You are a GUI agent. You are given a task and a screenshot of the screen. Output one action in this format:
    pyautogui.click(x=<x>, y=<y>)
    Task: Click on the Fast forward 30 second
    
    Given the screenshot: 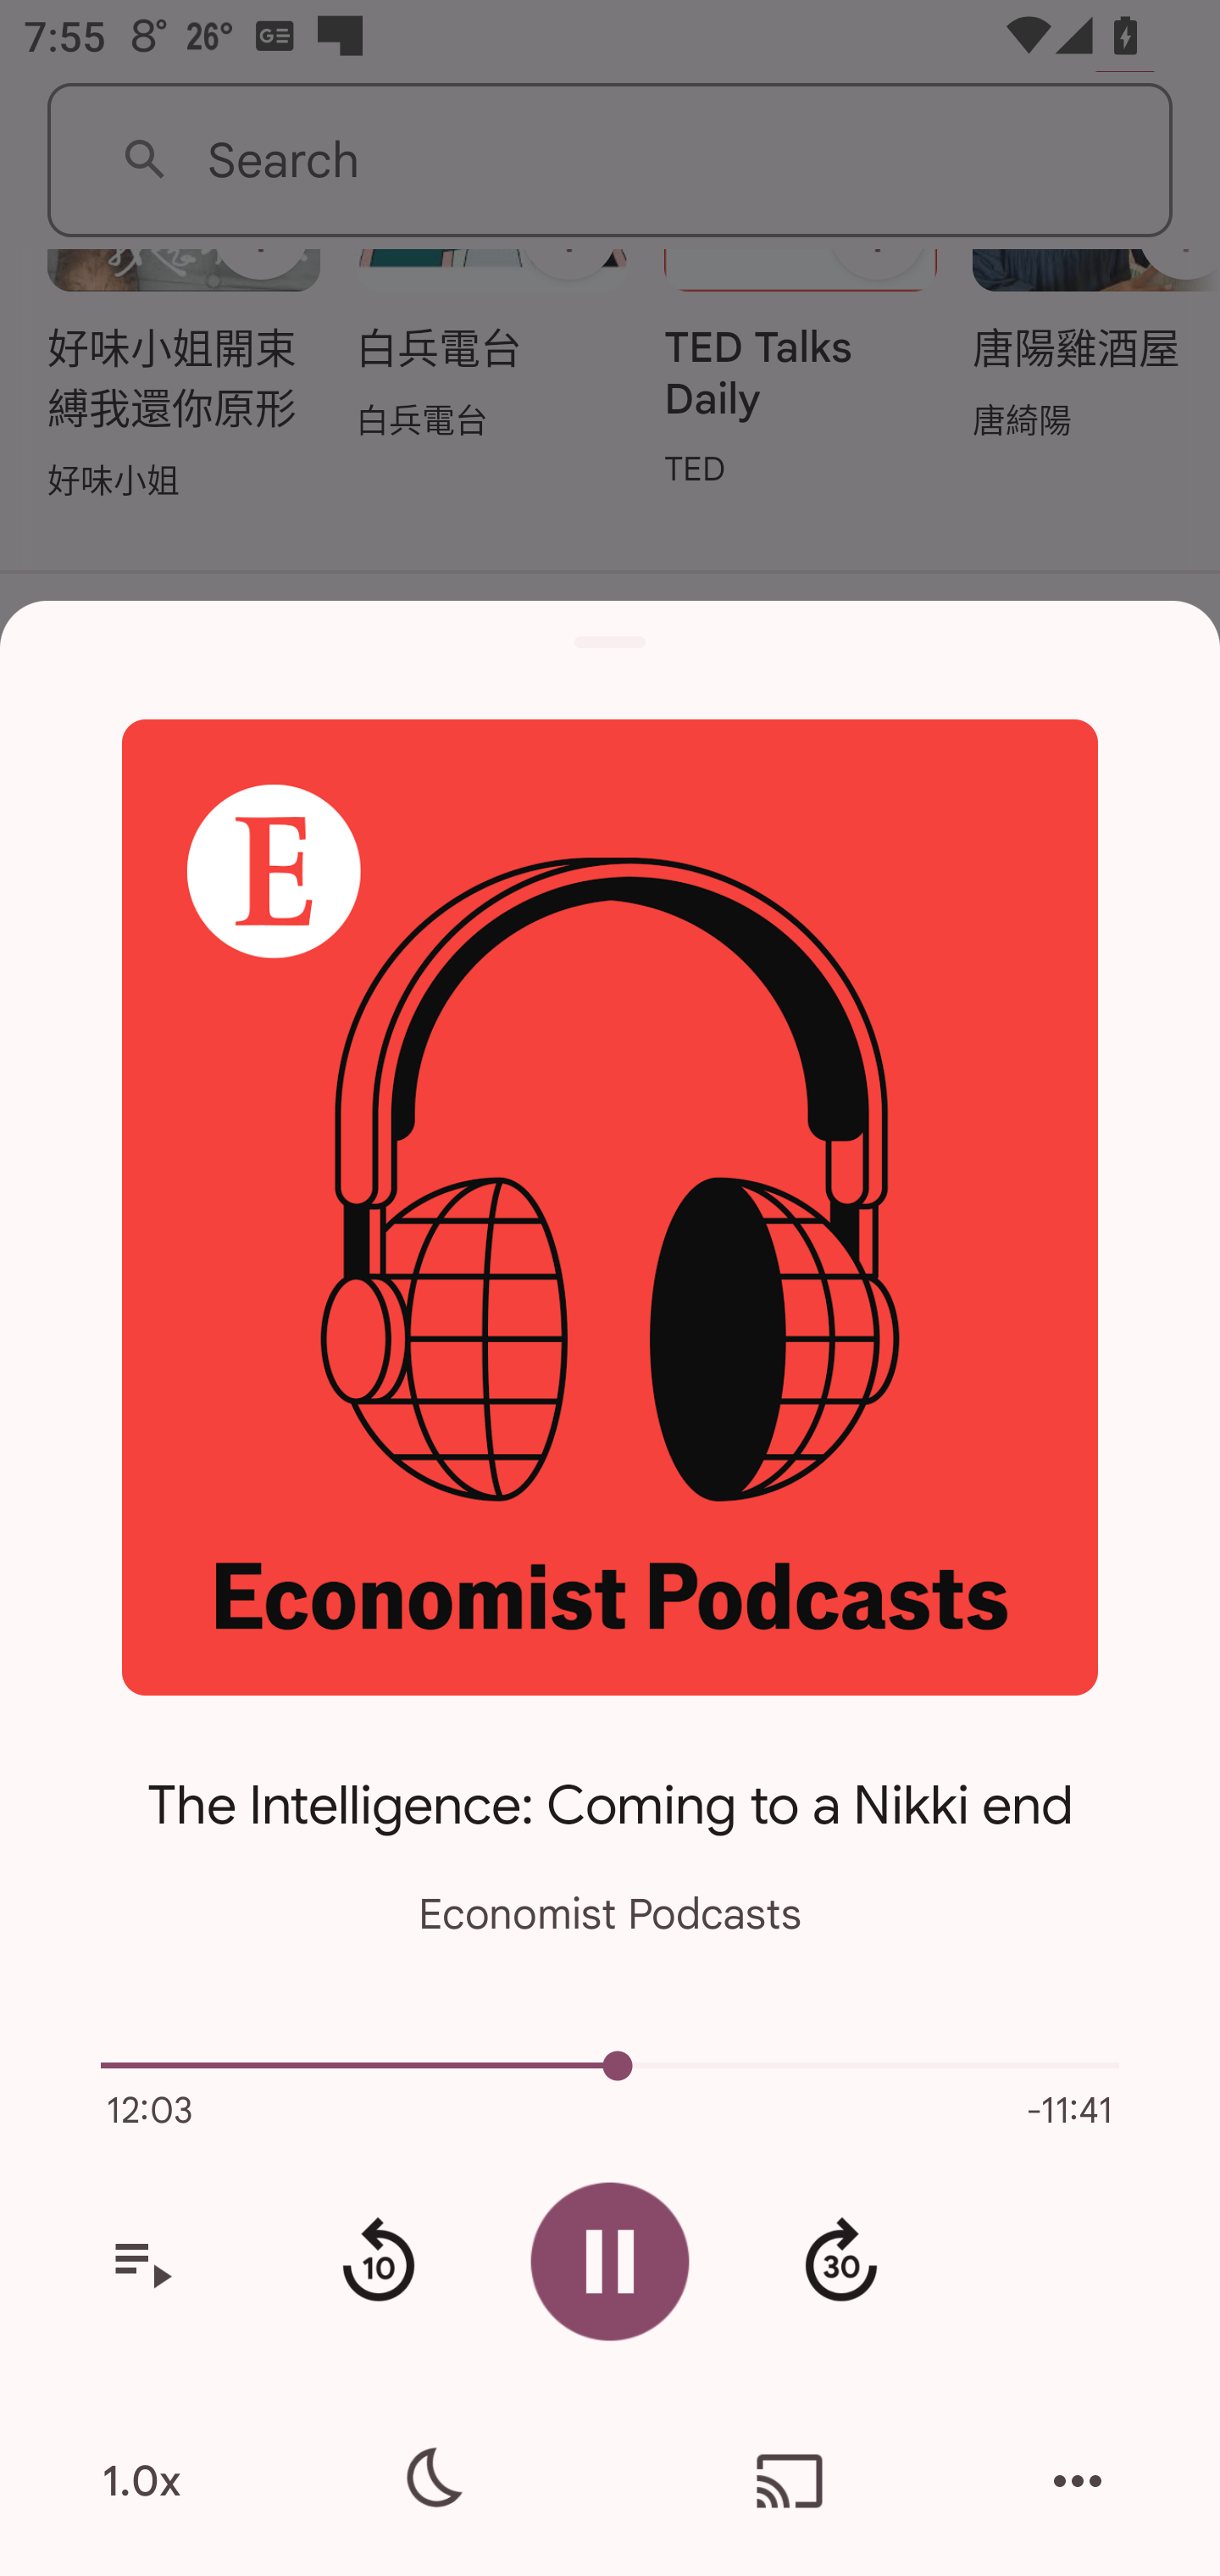 What is the action you would take?
    pyautogui.click(x=840, y=2262)
    